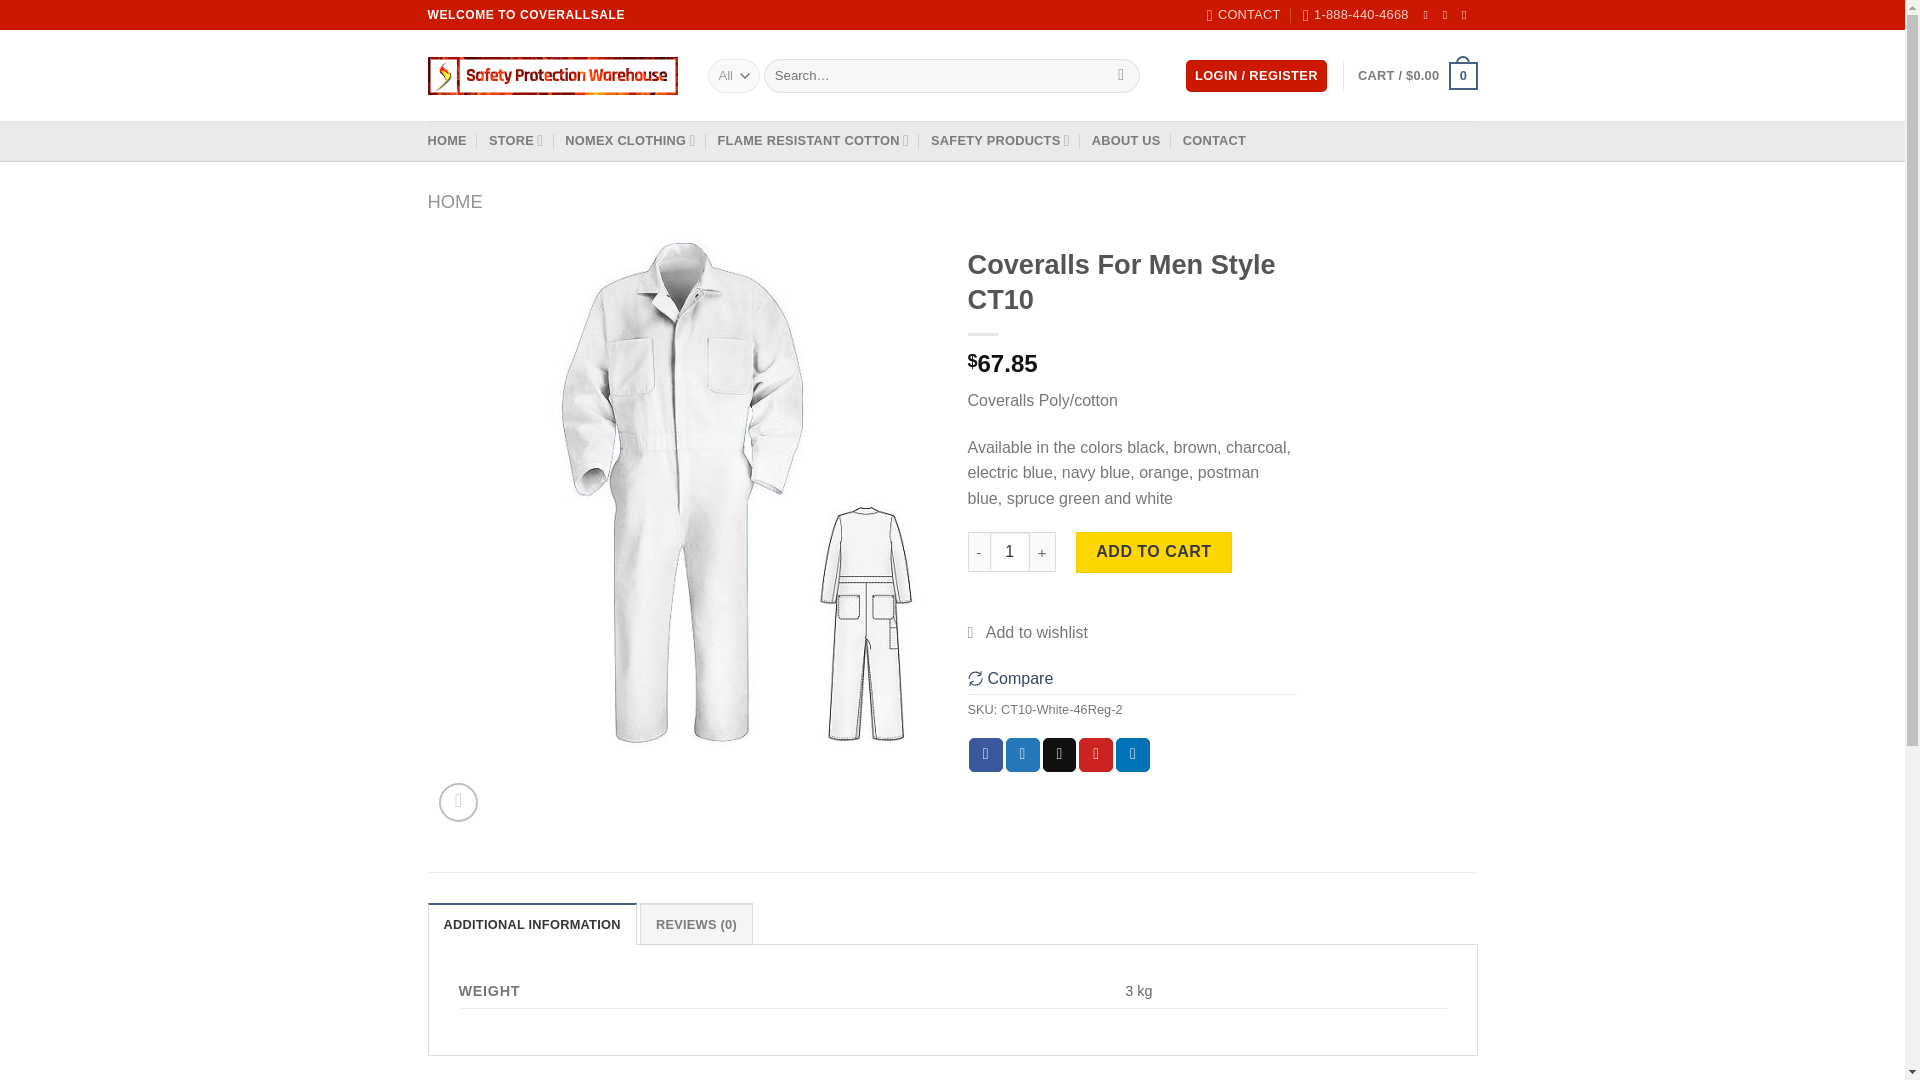 This screenshot has height=1080, width=1920. Describe the element at coordinates (447, 140) in the screenshot. I see `HOME` at that location.